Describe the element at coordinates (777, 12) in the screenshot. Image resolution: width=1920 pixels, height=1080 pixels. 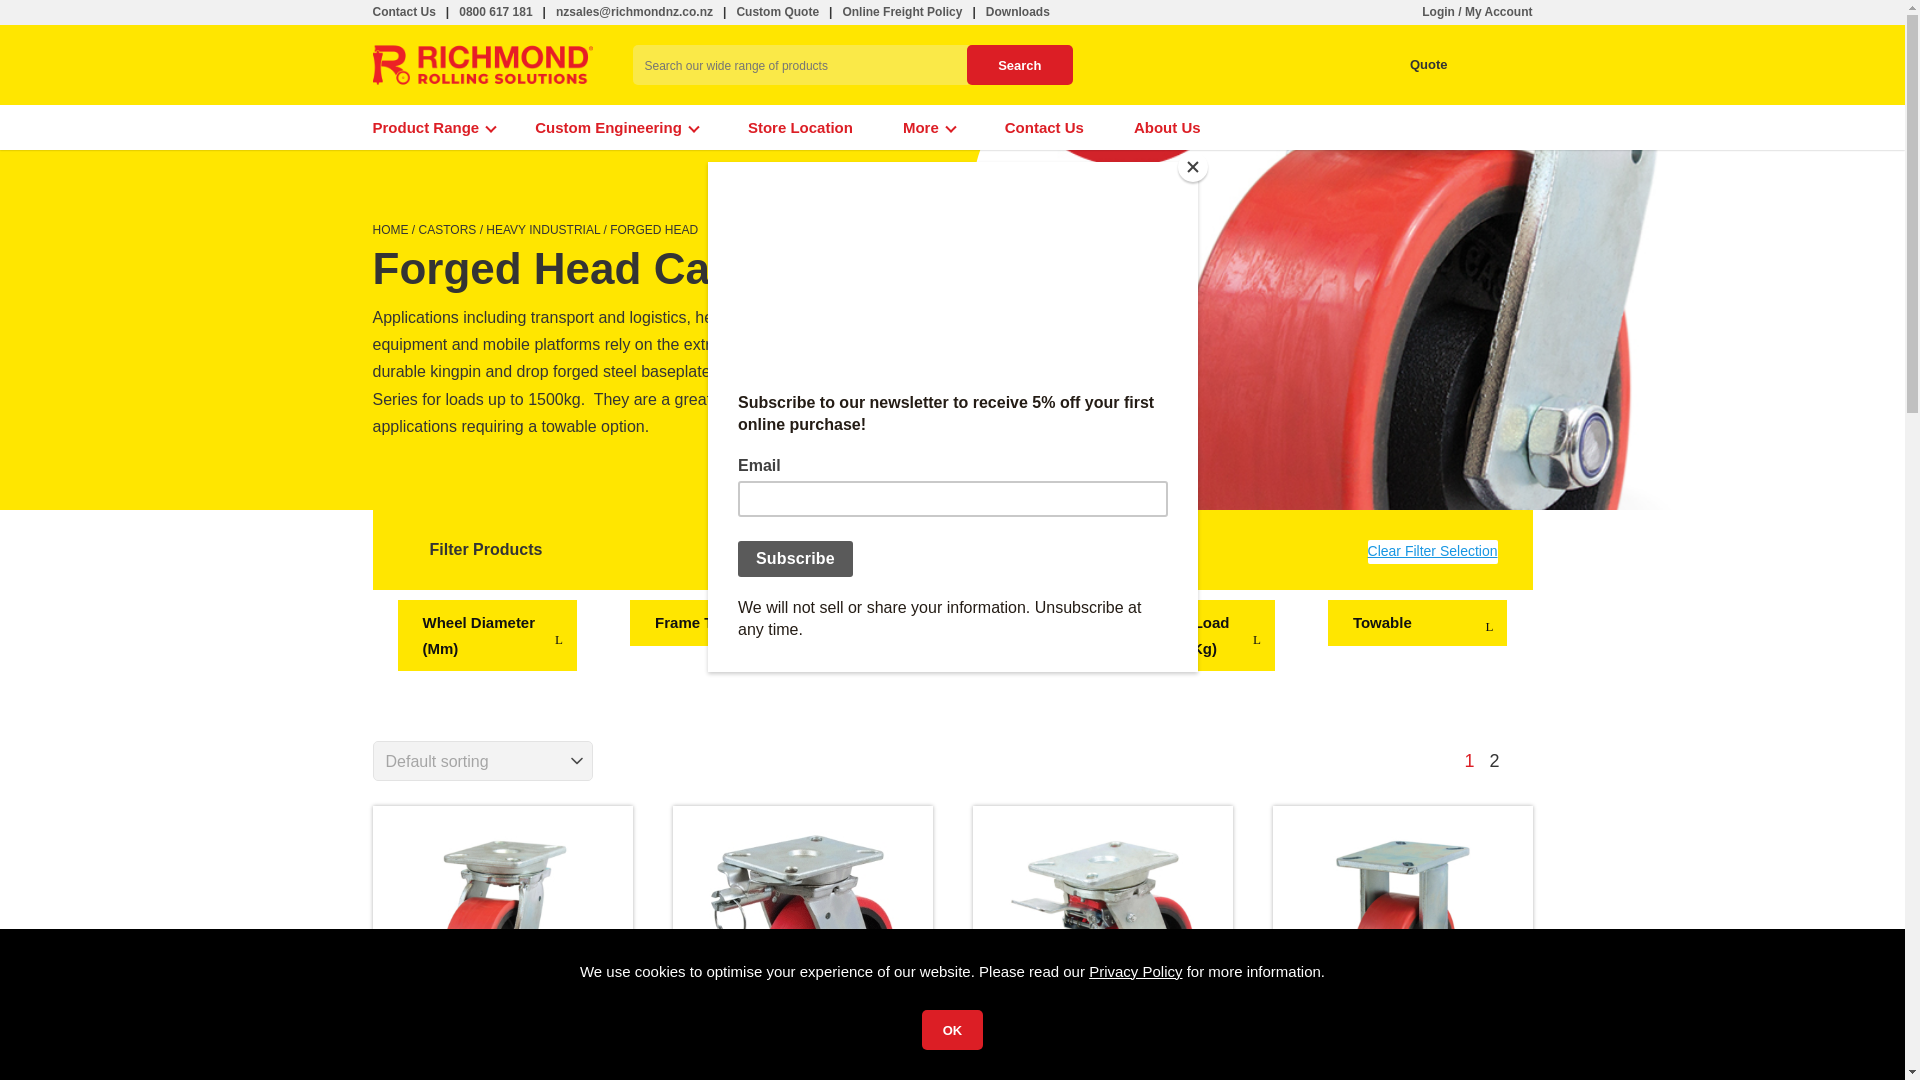
I see `Custom Quote` at that location.